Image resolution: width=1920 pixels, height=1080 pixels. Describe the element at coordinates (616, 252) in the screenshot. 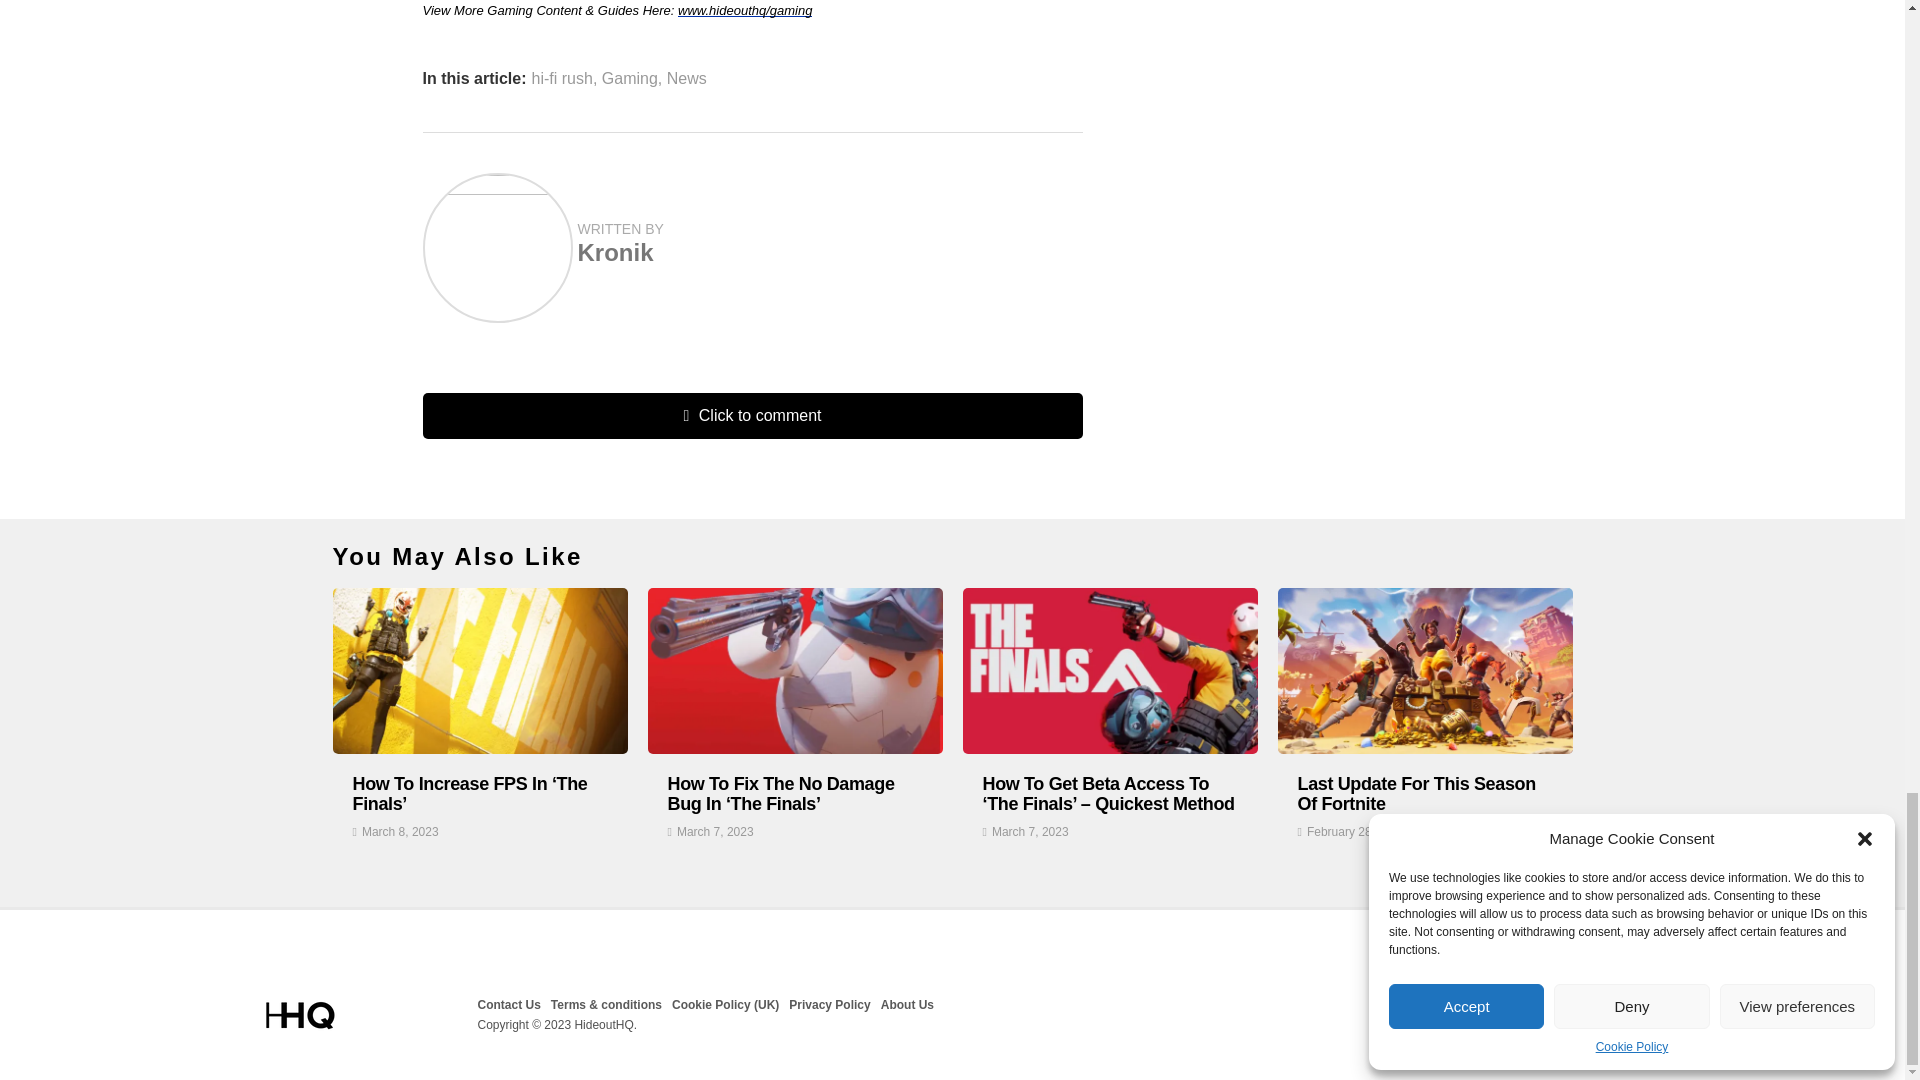

I see `Posts by Kronik` at that location.